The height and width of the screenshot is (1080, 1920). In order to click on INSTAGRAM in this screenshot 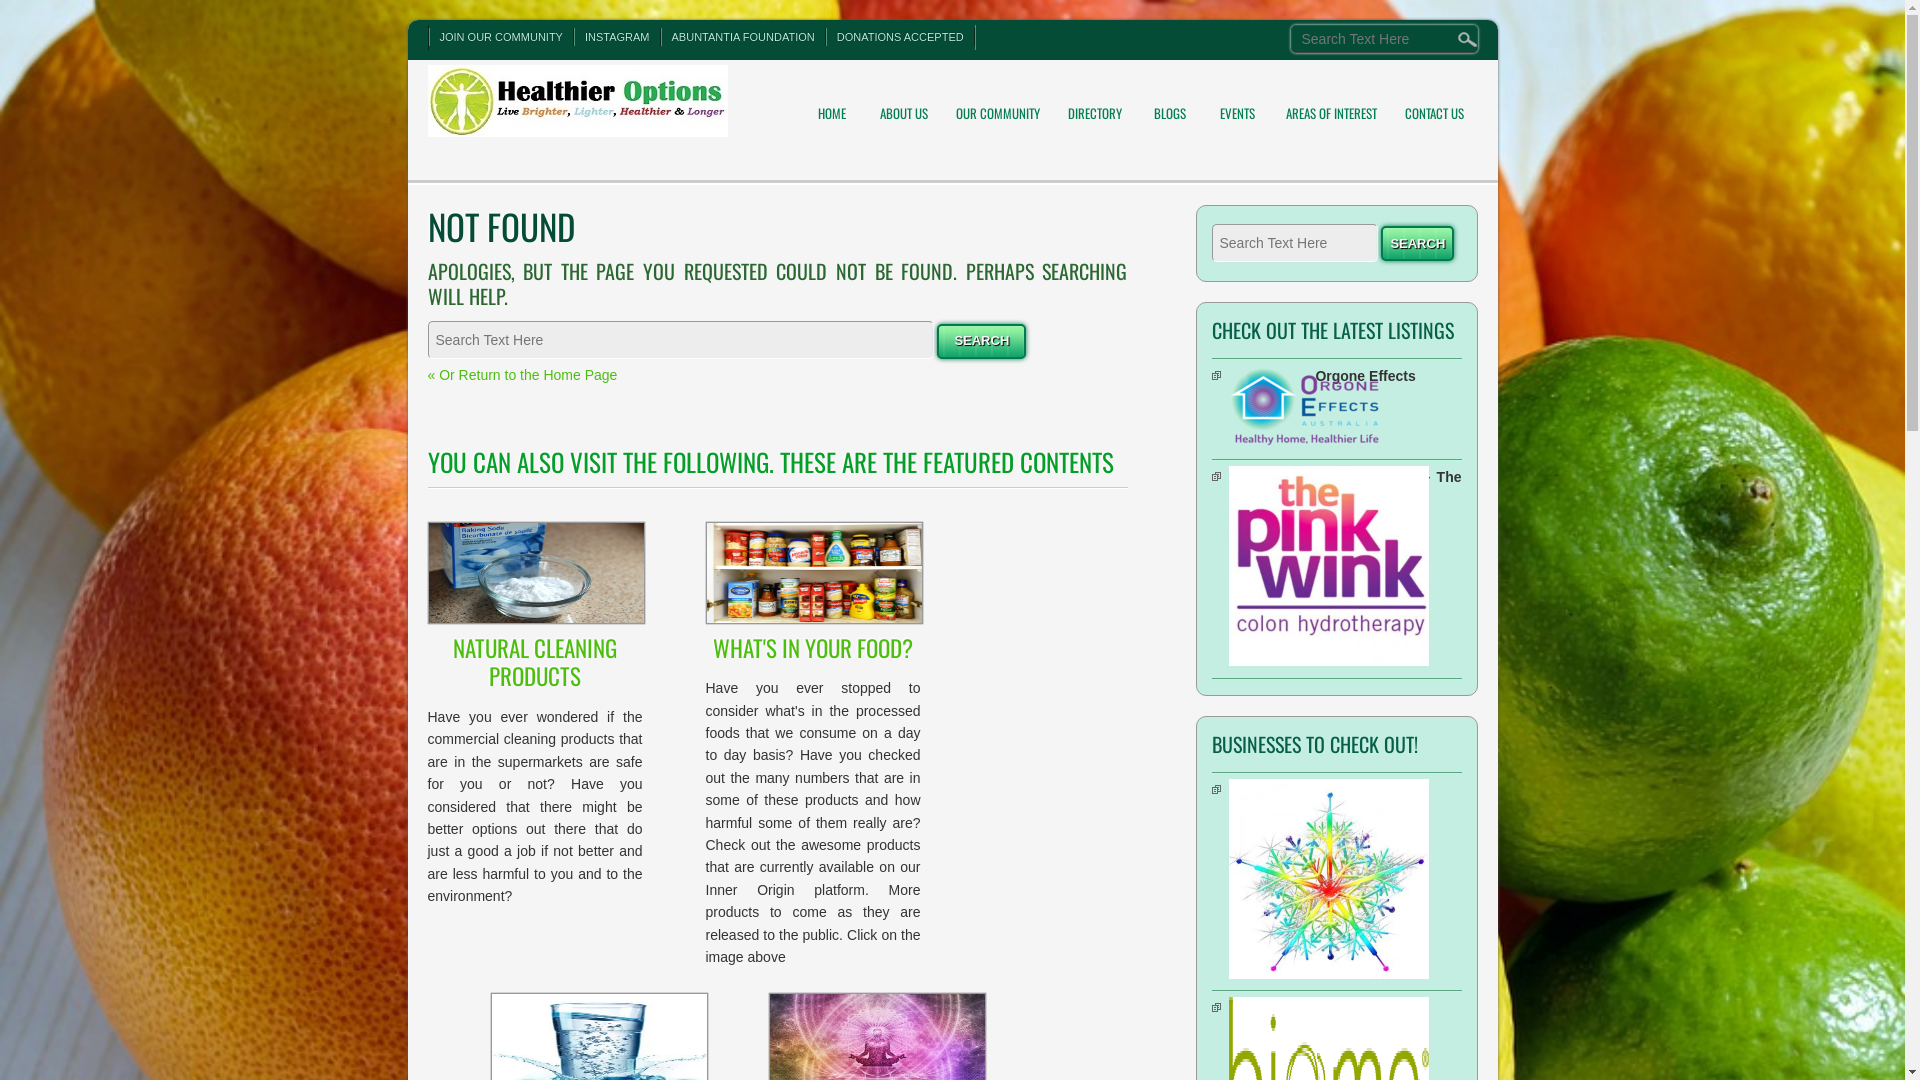, I will do `click(618, 37)`.